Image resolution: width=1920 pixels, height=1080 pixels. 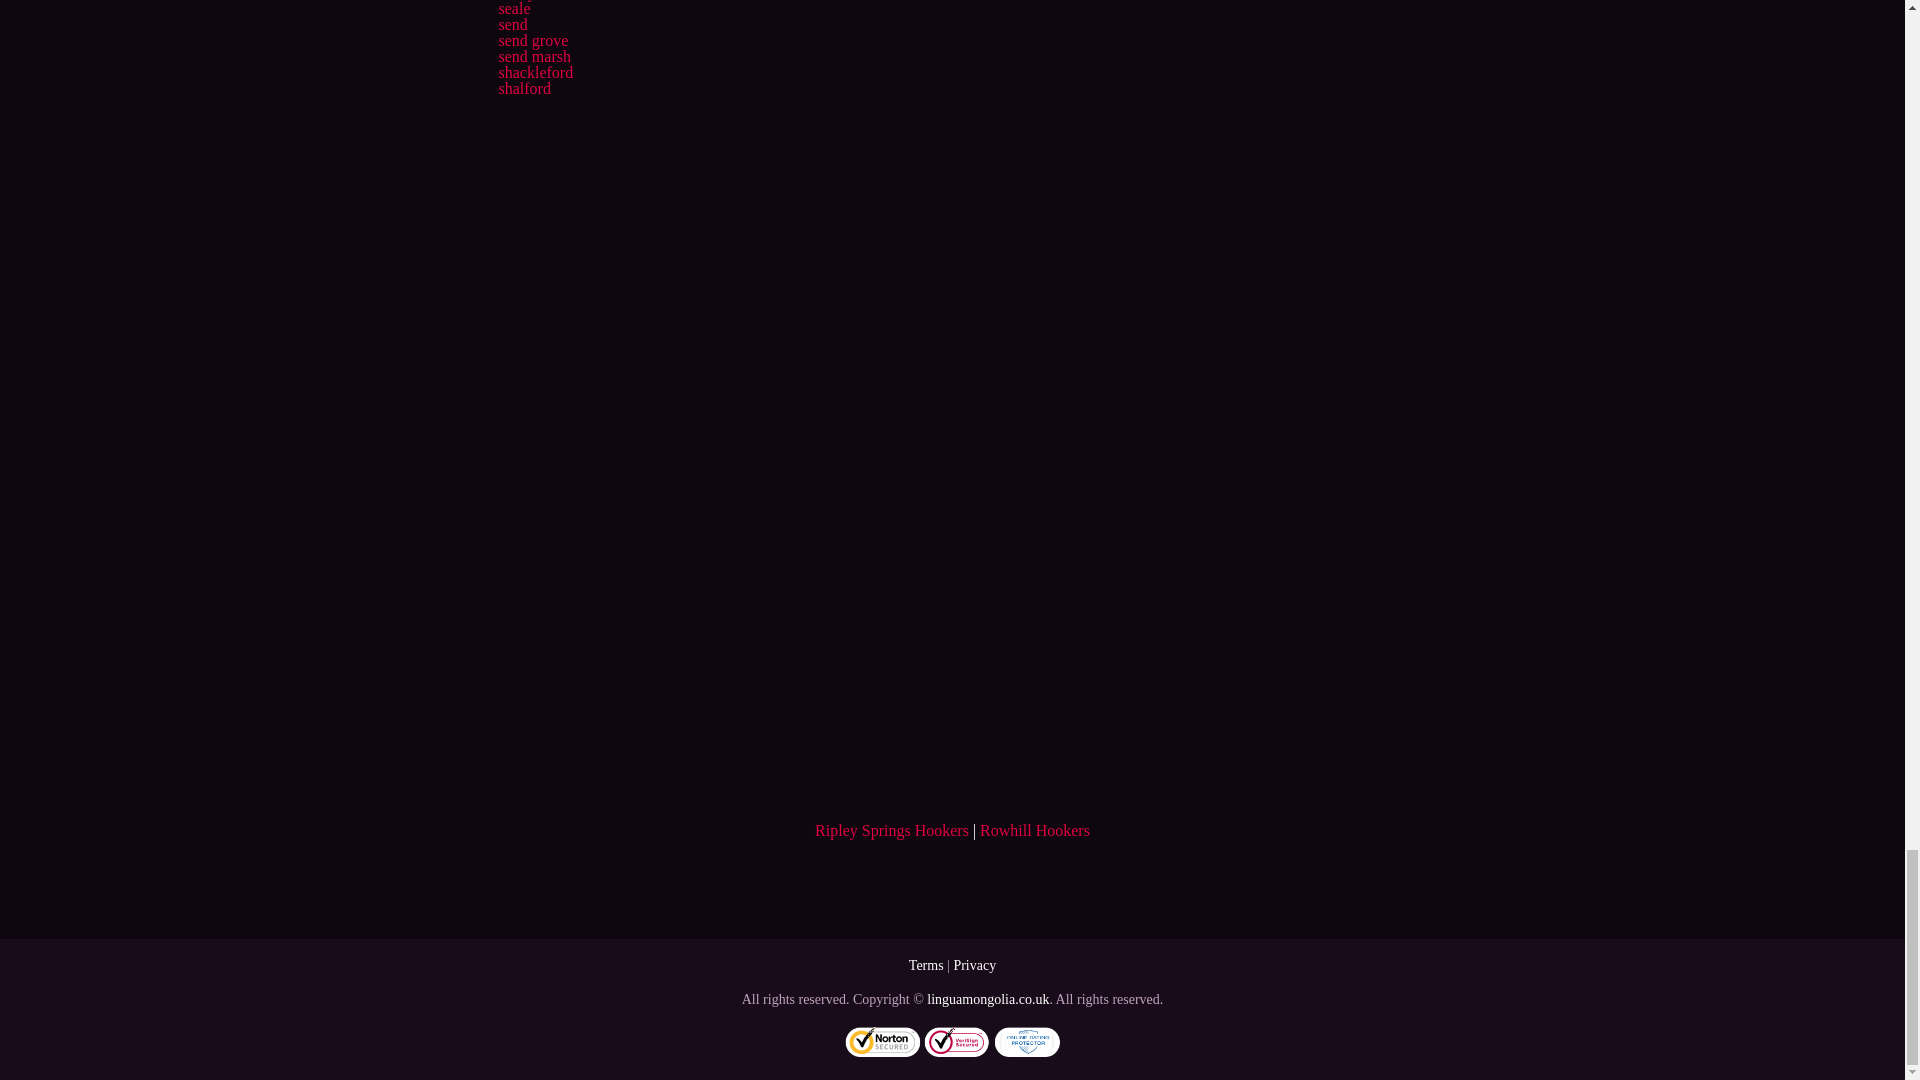 I want to click on Privacy, so click(x=974, y=965).